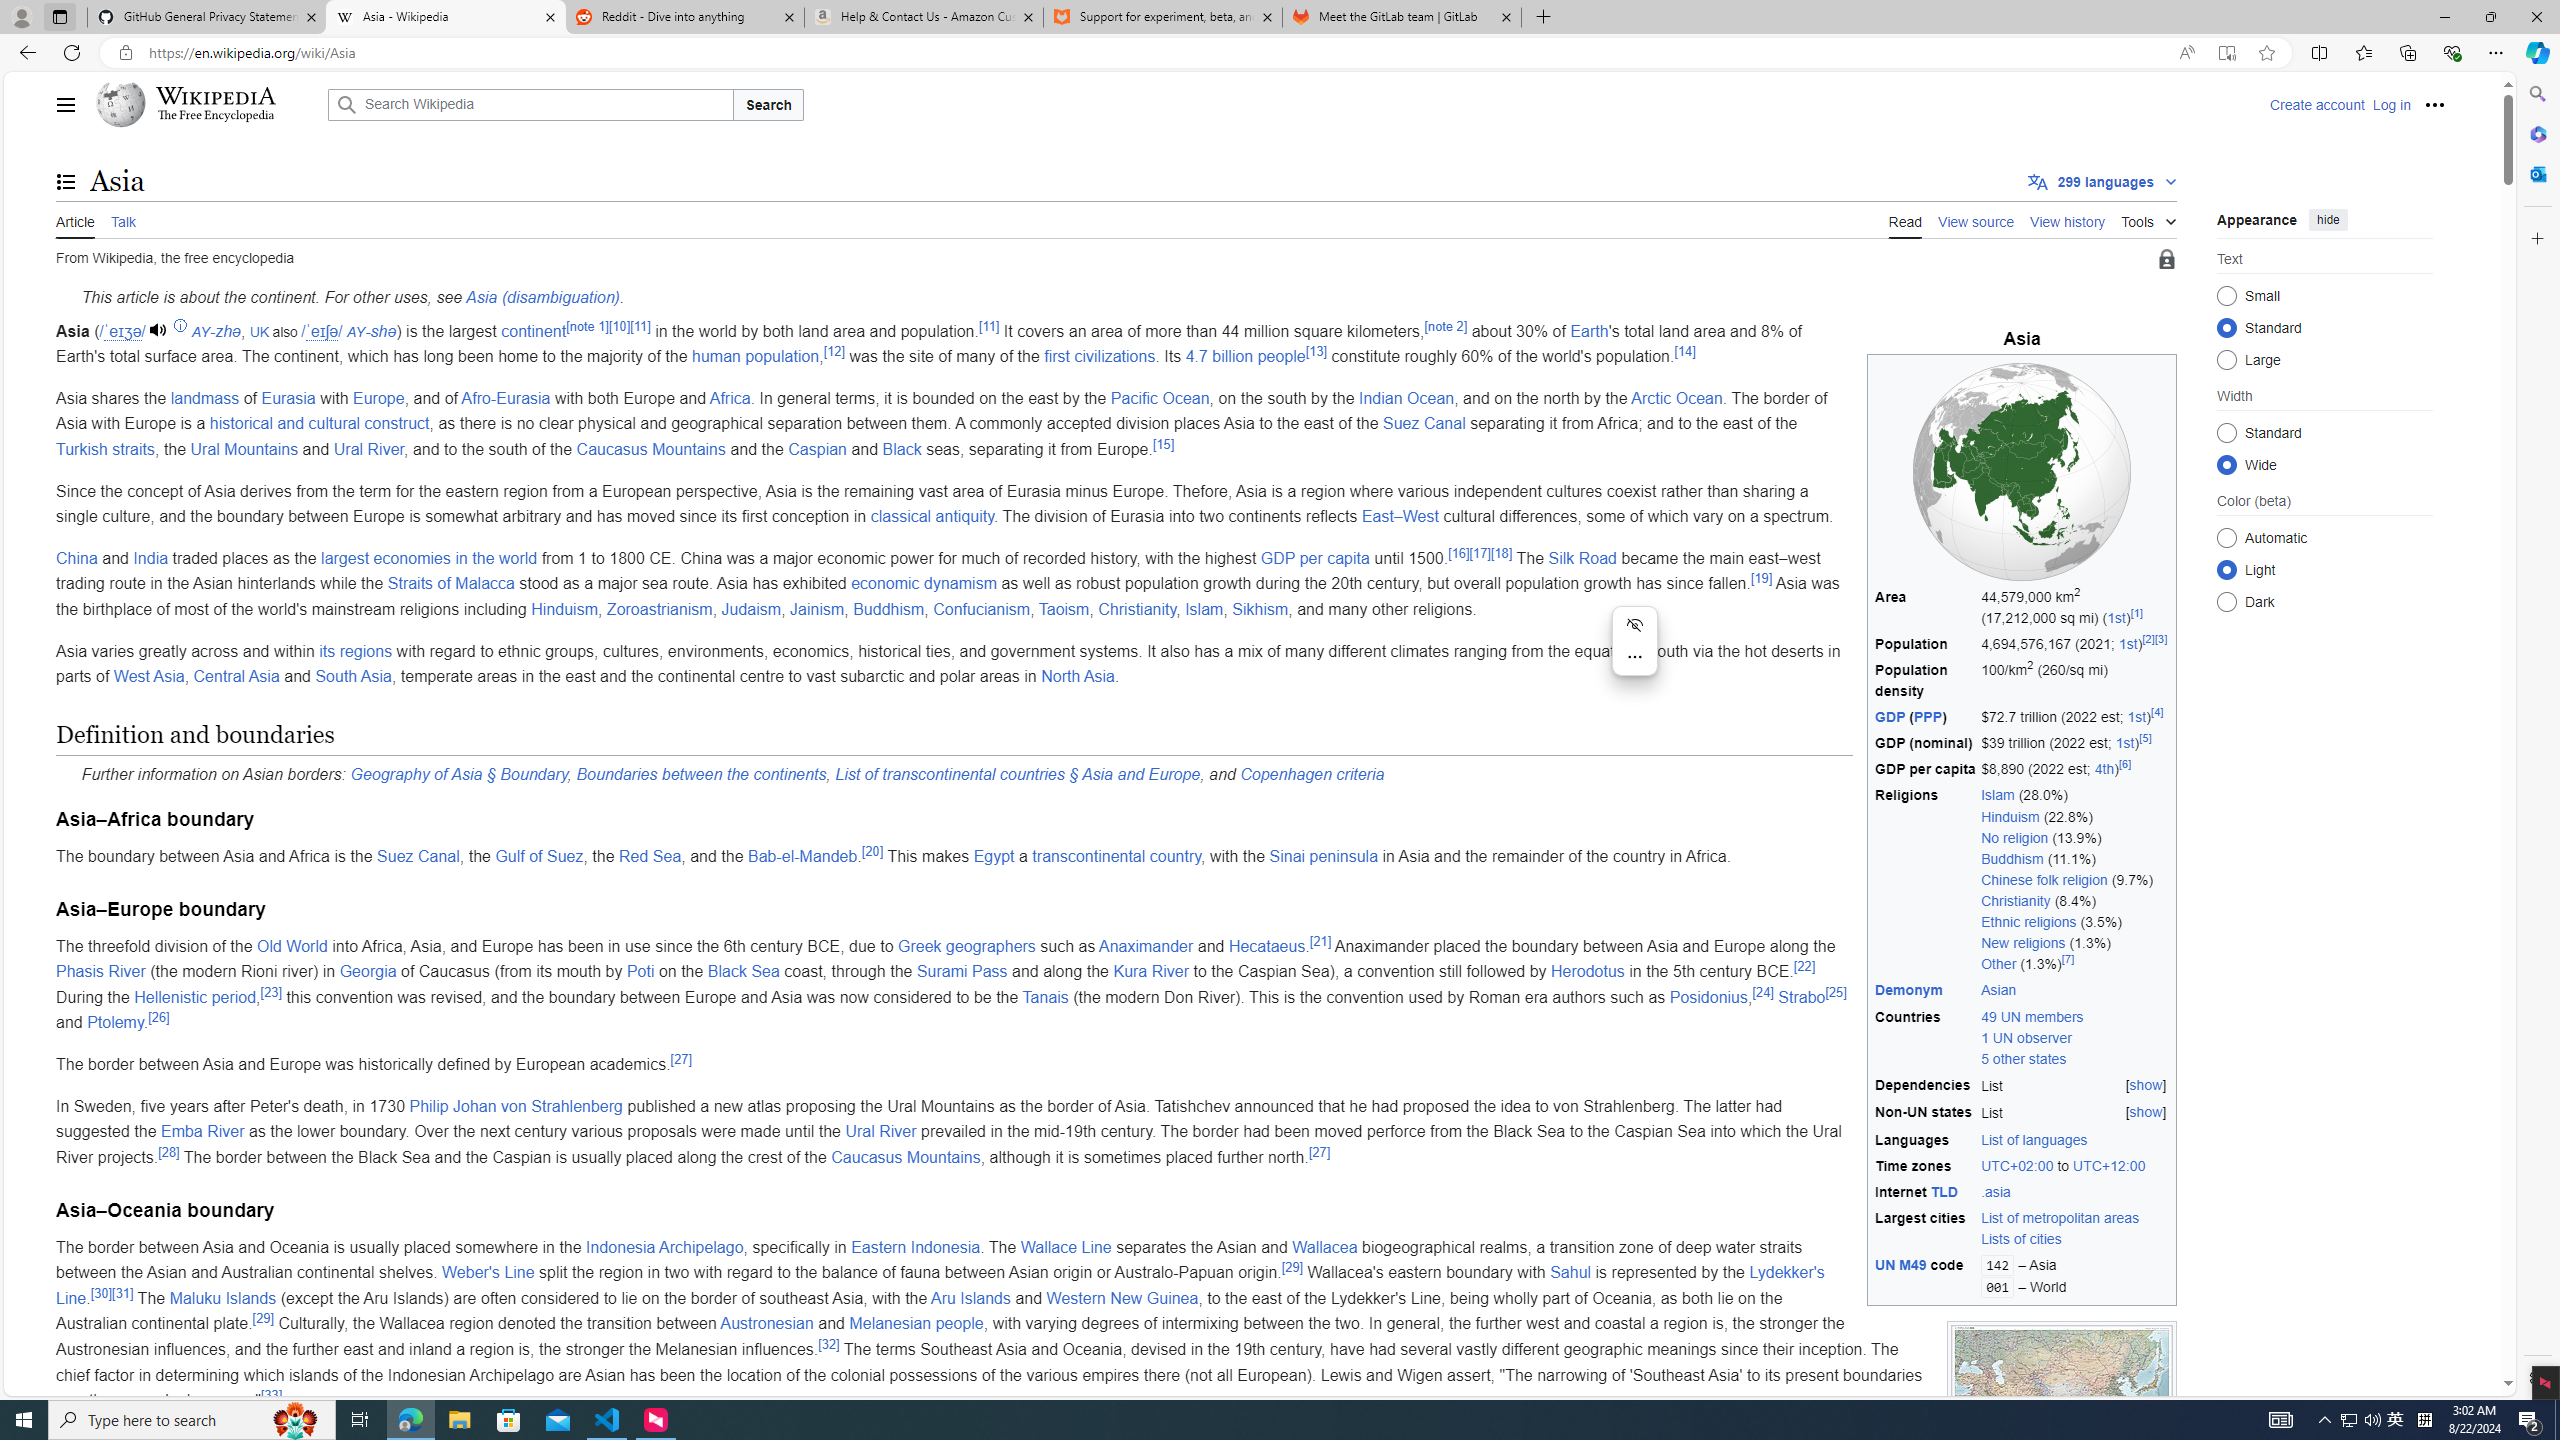  What do you see at coordinates (2160, 640) in the screenshot?
I see `[3]` at bounding box center [2160, 640].